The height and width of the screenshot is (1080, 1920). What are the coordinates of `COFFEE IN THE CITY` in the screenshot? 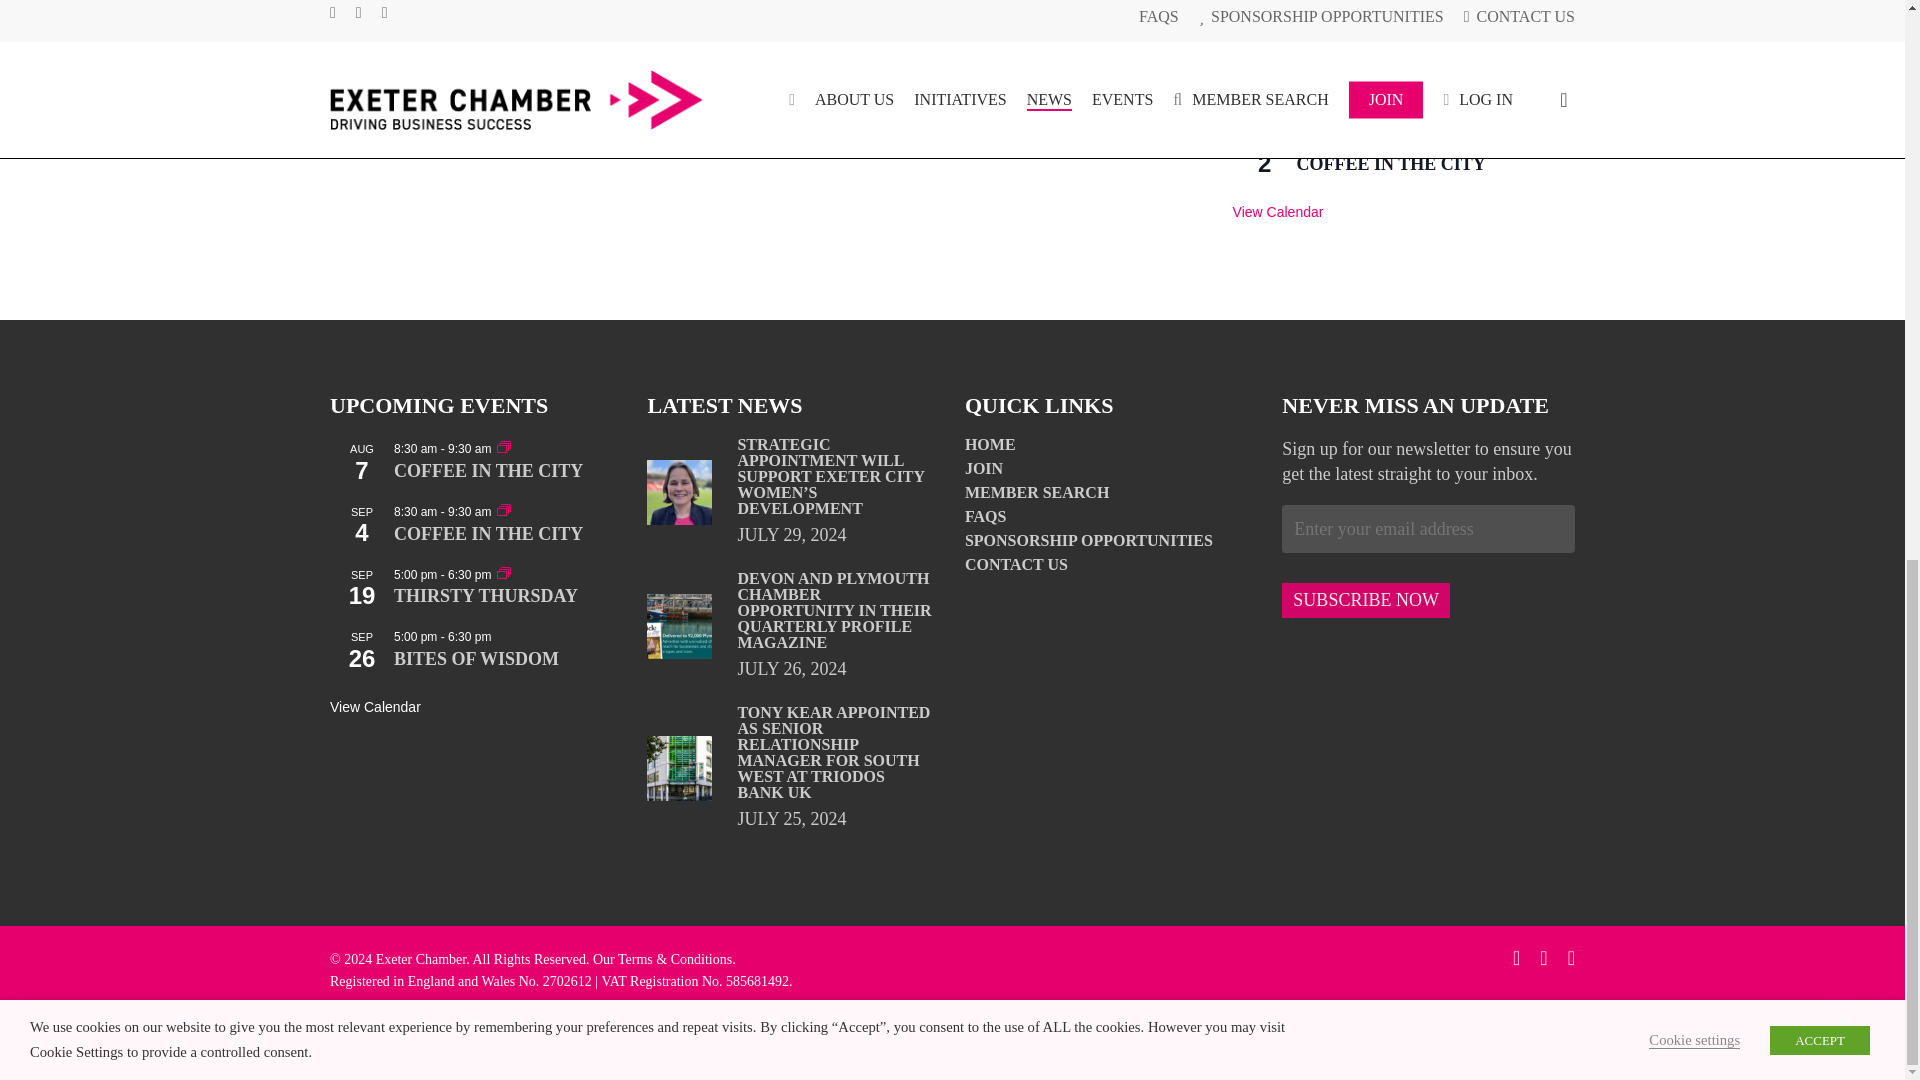 It's located at (1392, 164).